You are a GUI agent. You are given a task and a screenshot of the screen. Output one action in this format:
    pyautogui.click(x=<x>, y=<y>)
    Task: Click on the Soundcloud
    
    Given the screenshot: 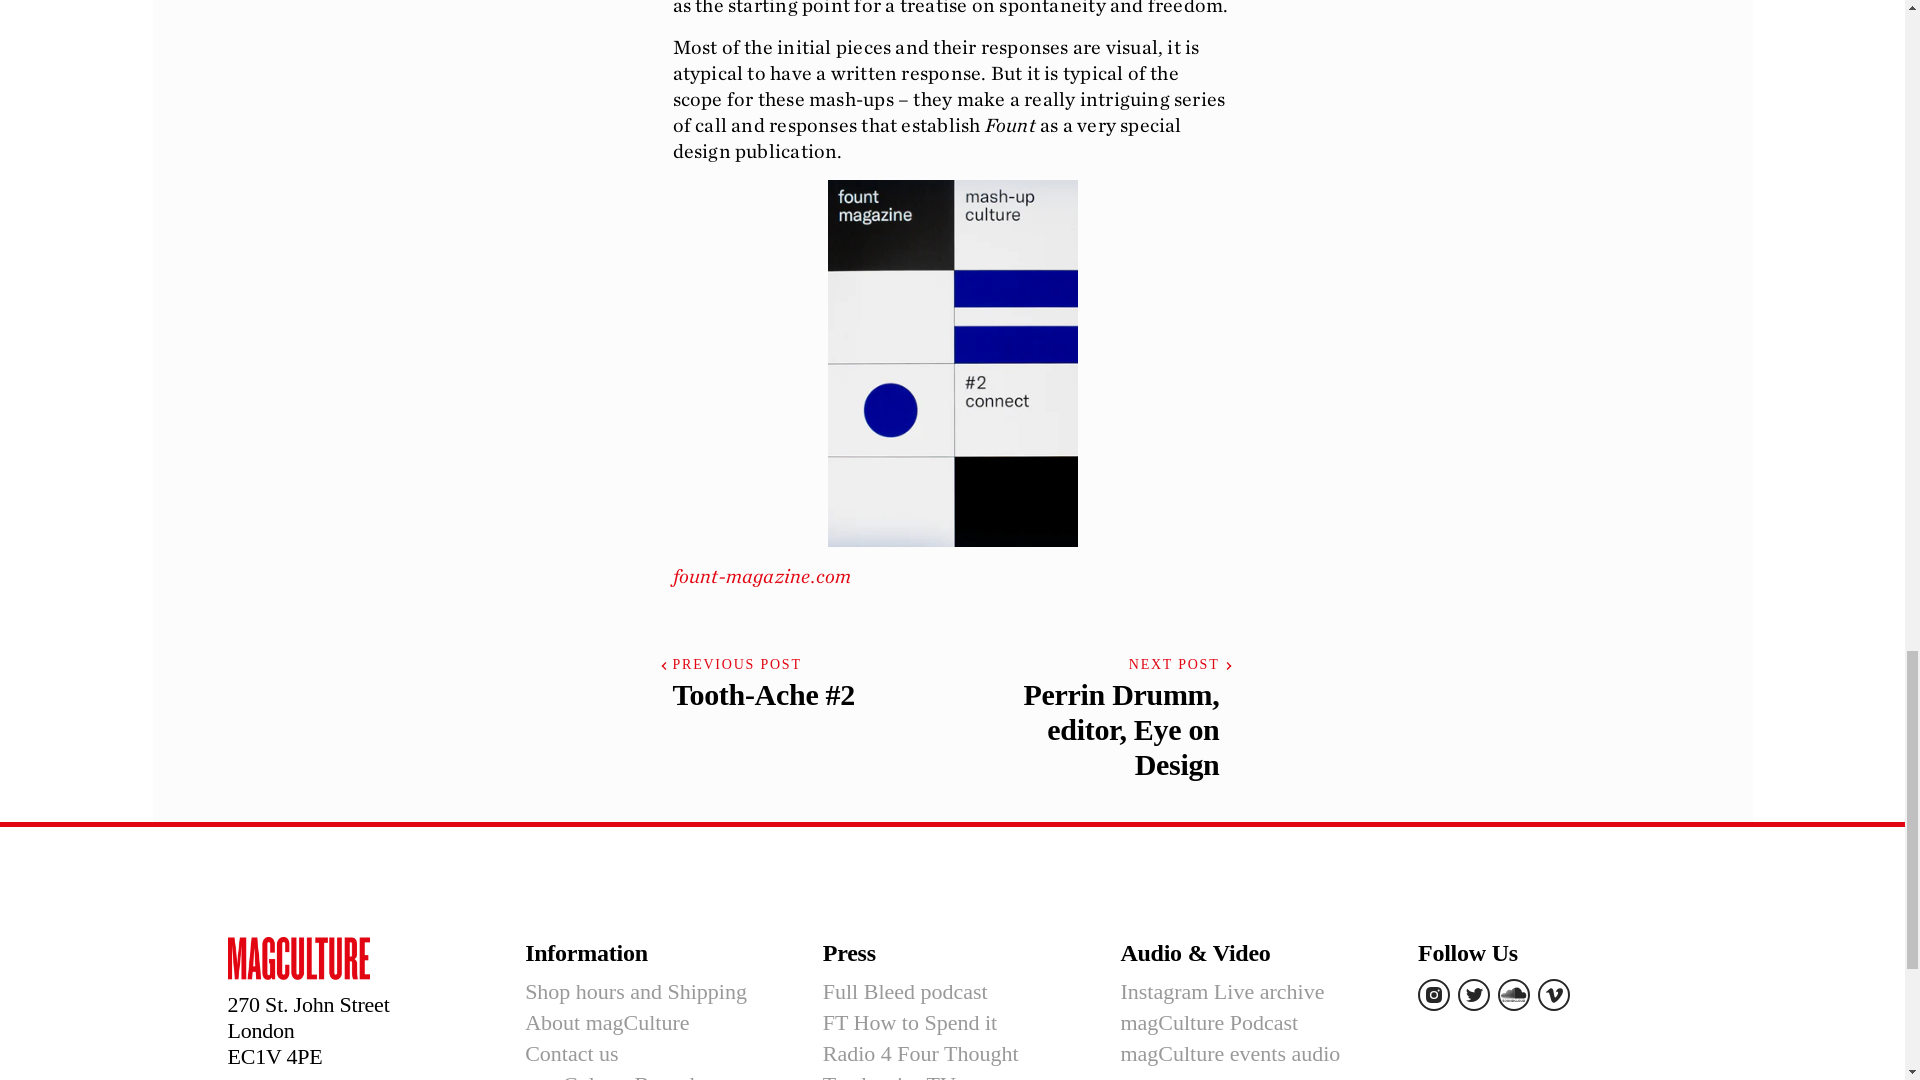 What is the action you would take?
    pyautogui.click(x=1514, y=994)
    